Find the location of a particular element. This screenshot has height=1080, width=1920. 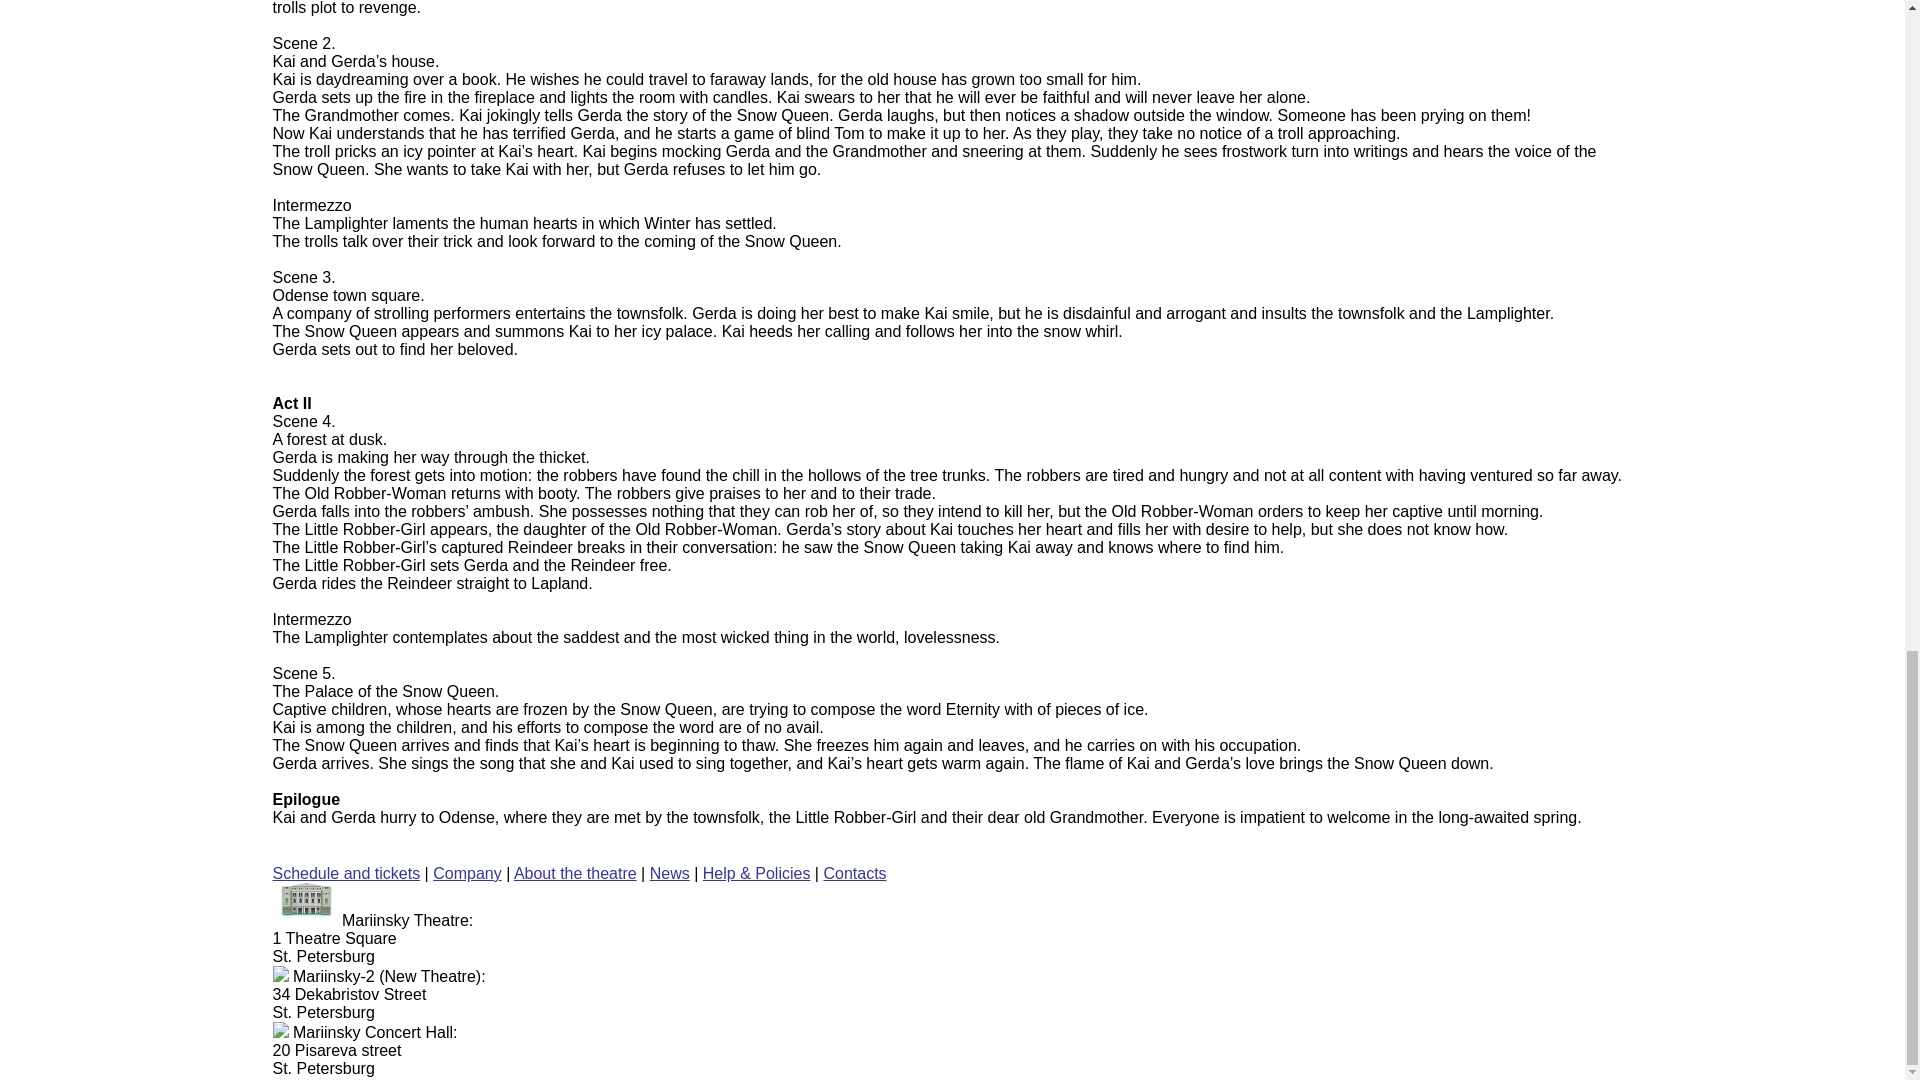

About the theatre is located at coordinates (576, 874).